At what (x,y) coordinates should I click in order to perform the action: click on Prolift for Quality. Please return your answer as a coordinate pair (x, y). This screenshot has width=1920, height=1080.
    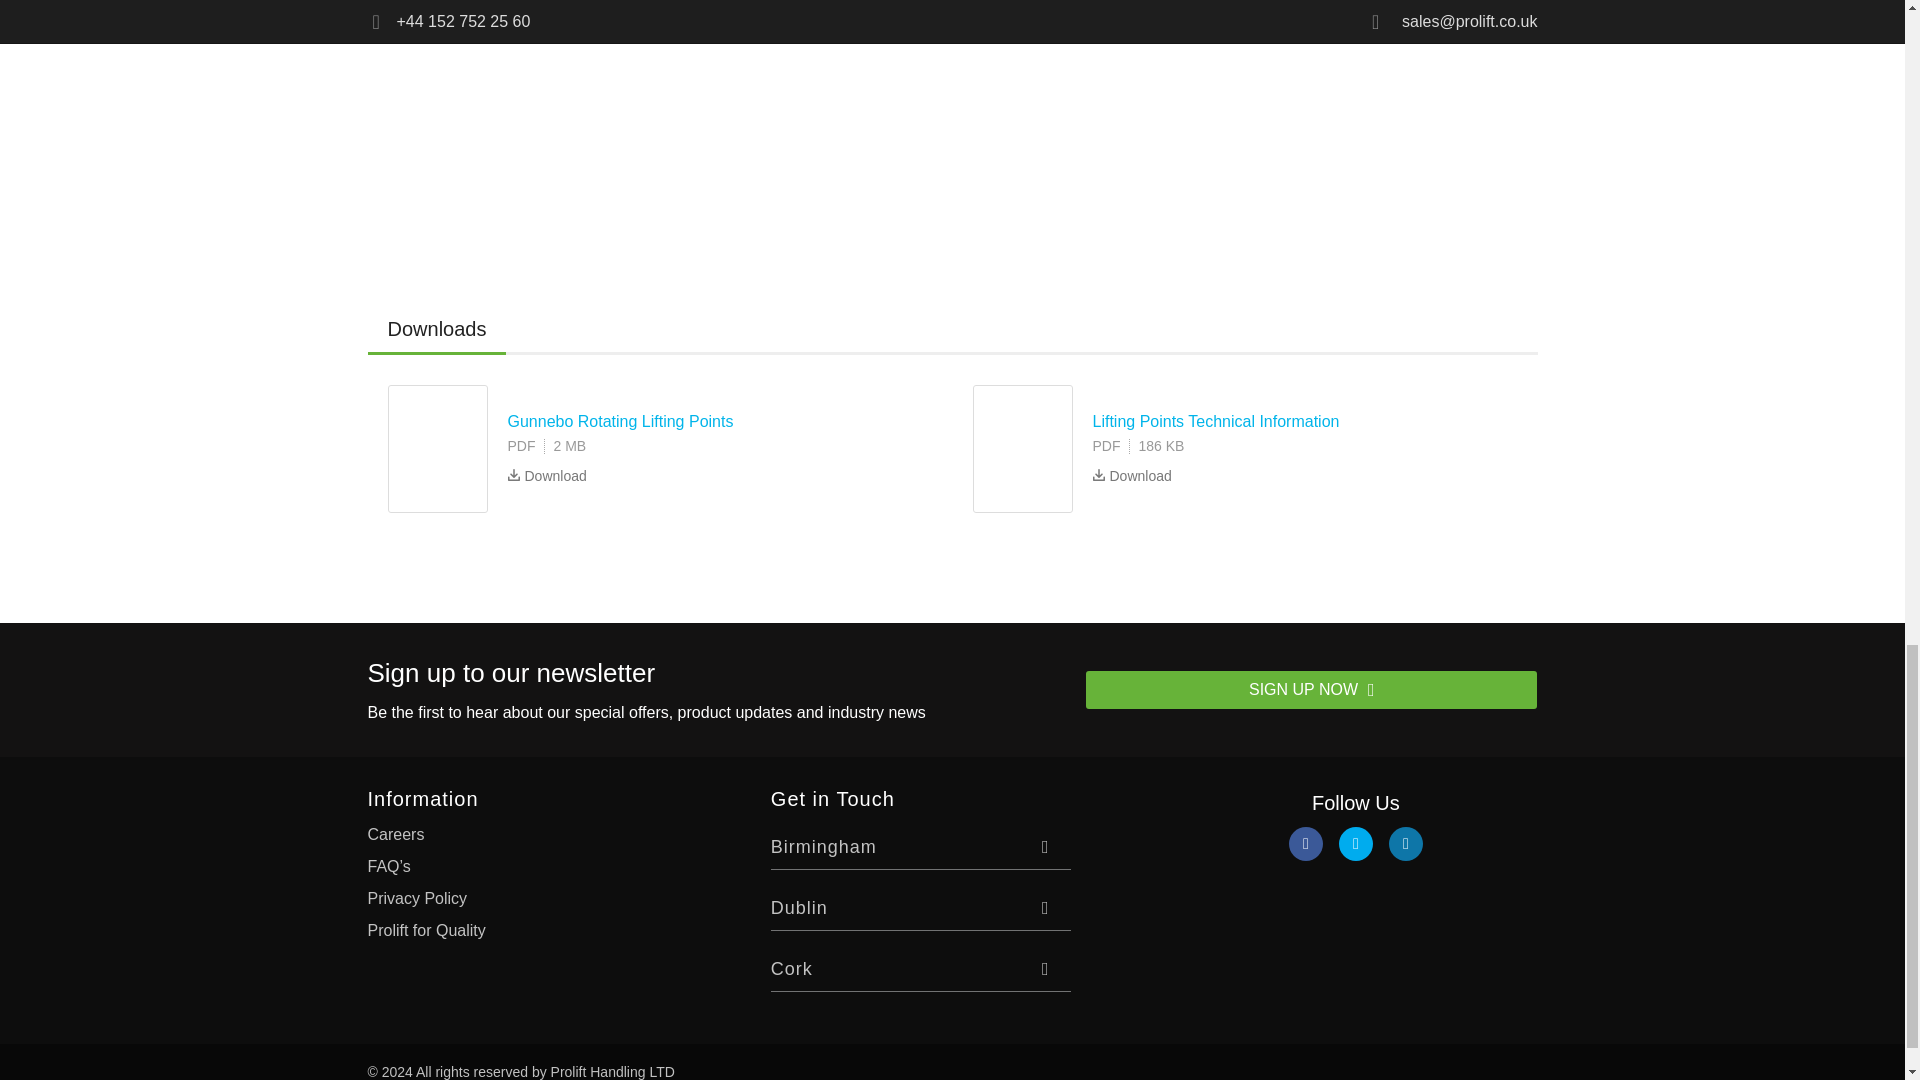
    Looking at the image, I should click on (426, 930).